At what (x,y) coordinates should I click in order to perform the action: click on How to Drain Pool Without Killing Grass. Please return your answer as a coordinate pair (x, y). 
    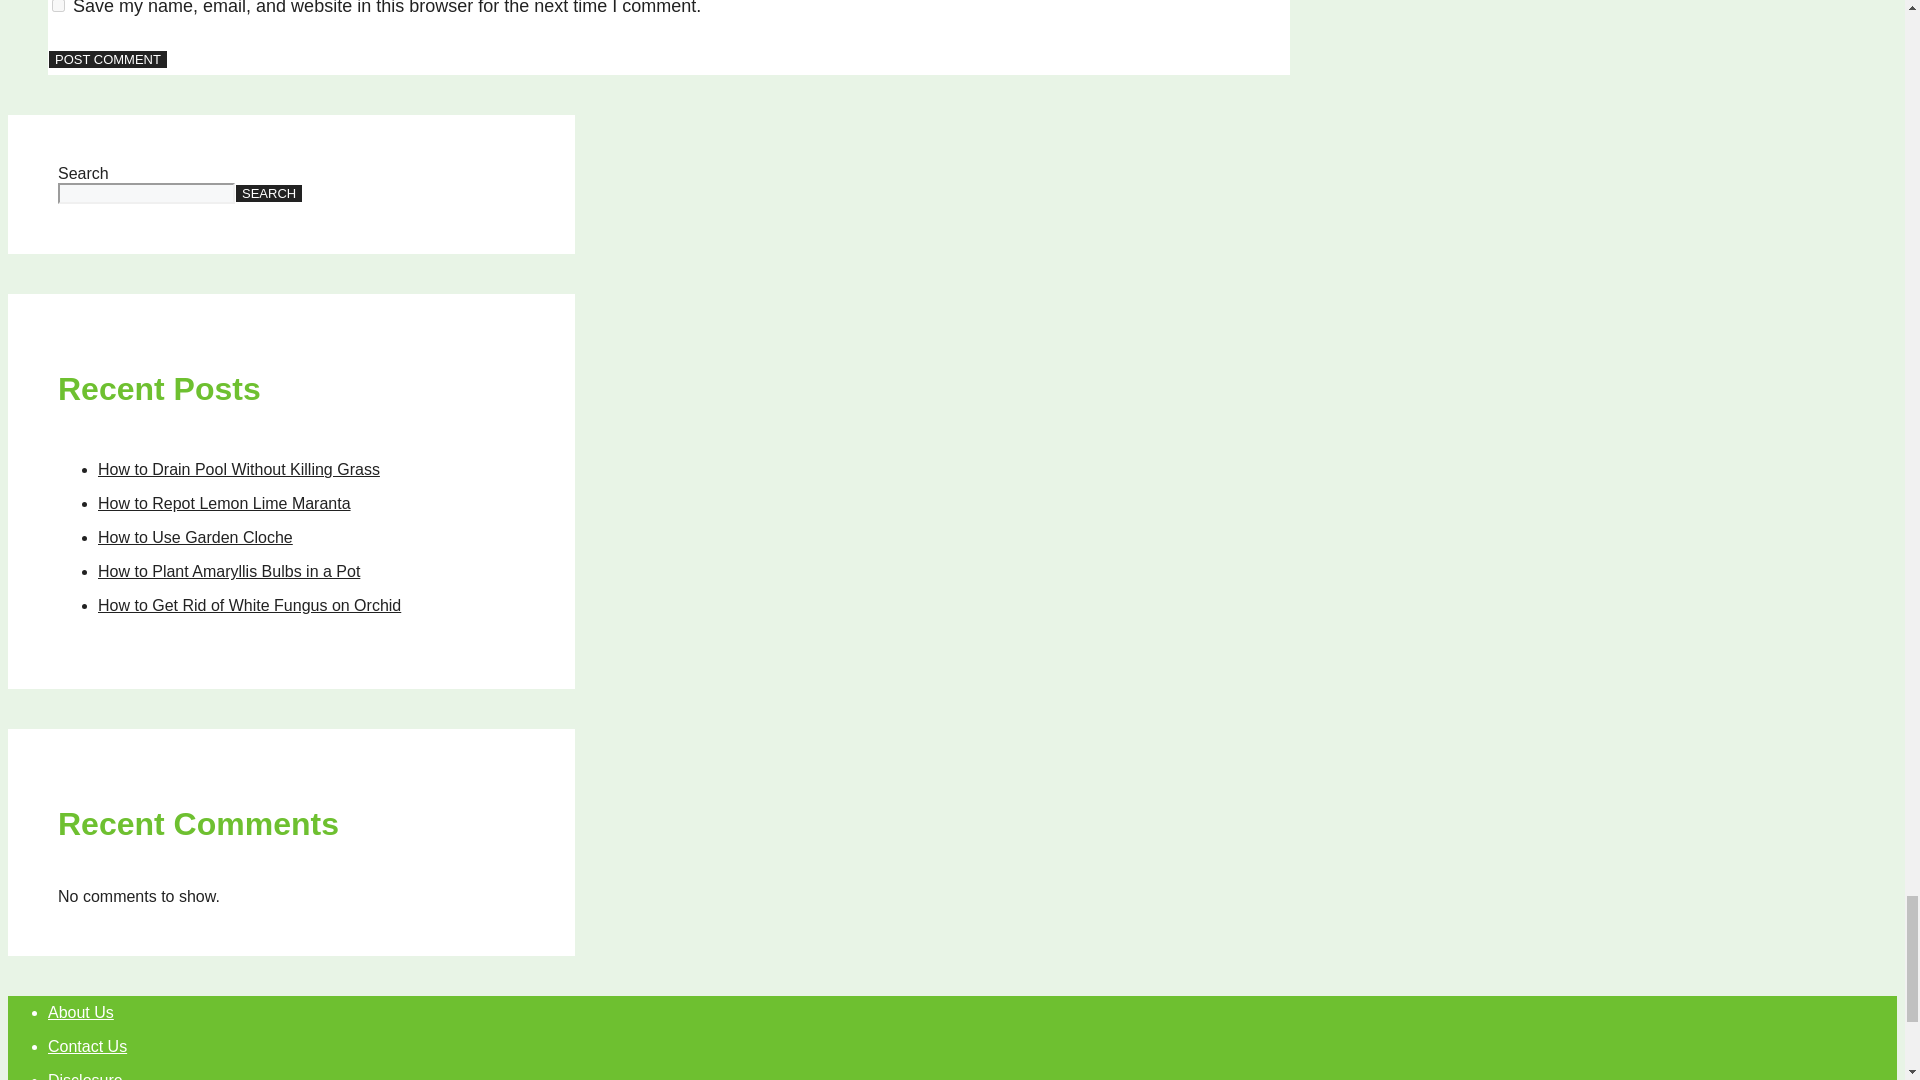
    Looking at the image, I should click on (238, 470).